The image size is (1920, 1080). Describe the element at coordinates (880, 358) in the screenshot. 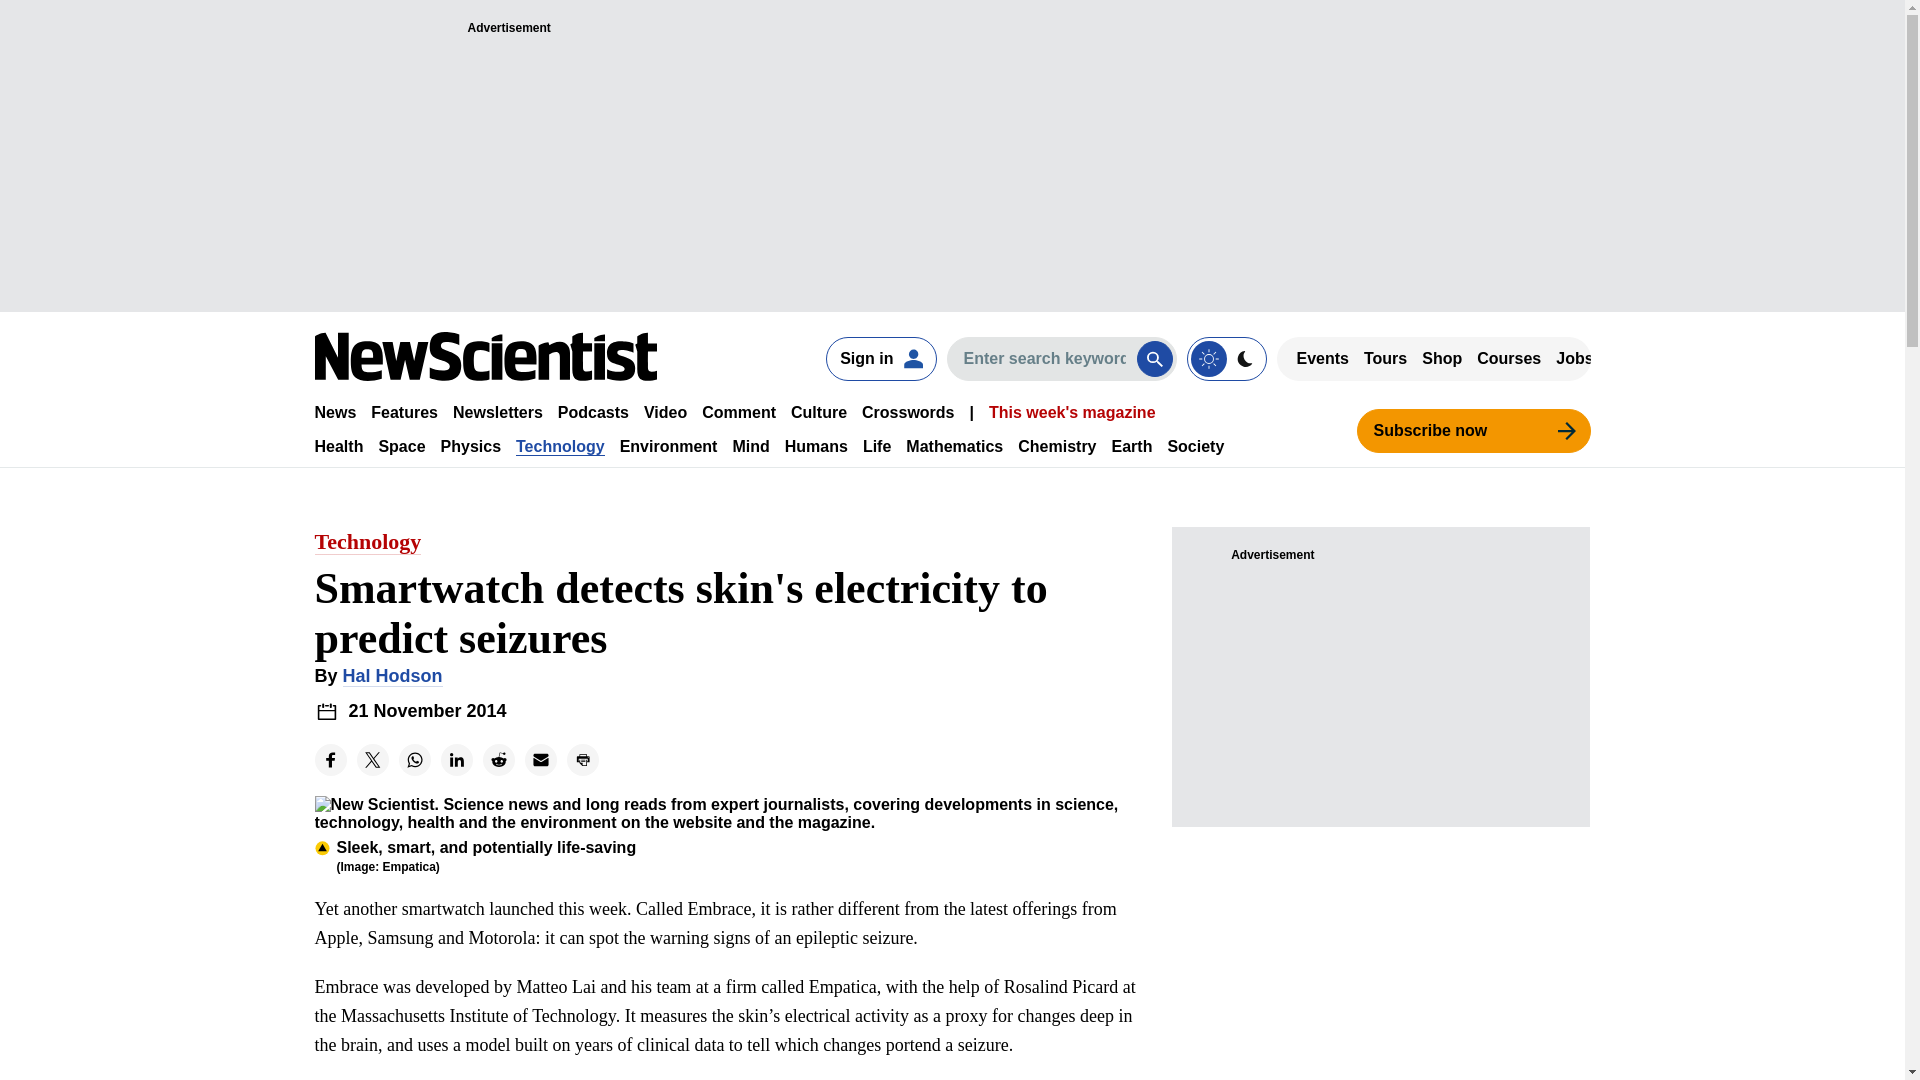

I see `Sign in` at that location.